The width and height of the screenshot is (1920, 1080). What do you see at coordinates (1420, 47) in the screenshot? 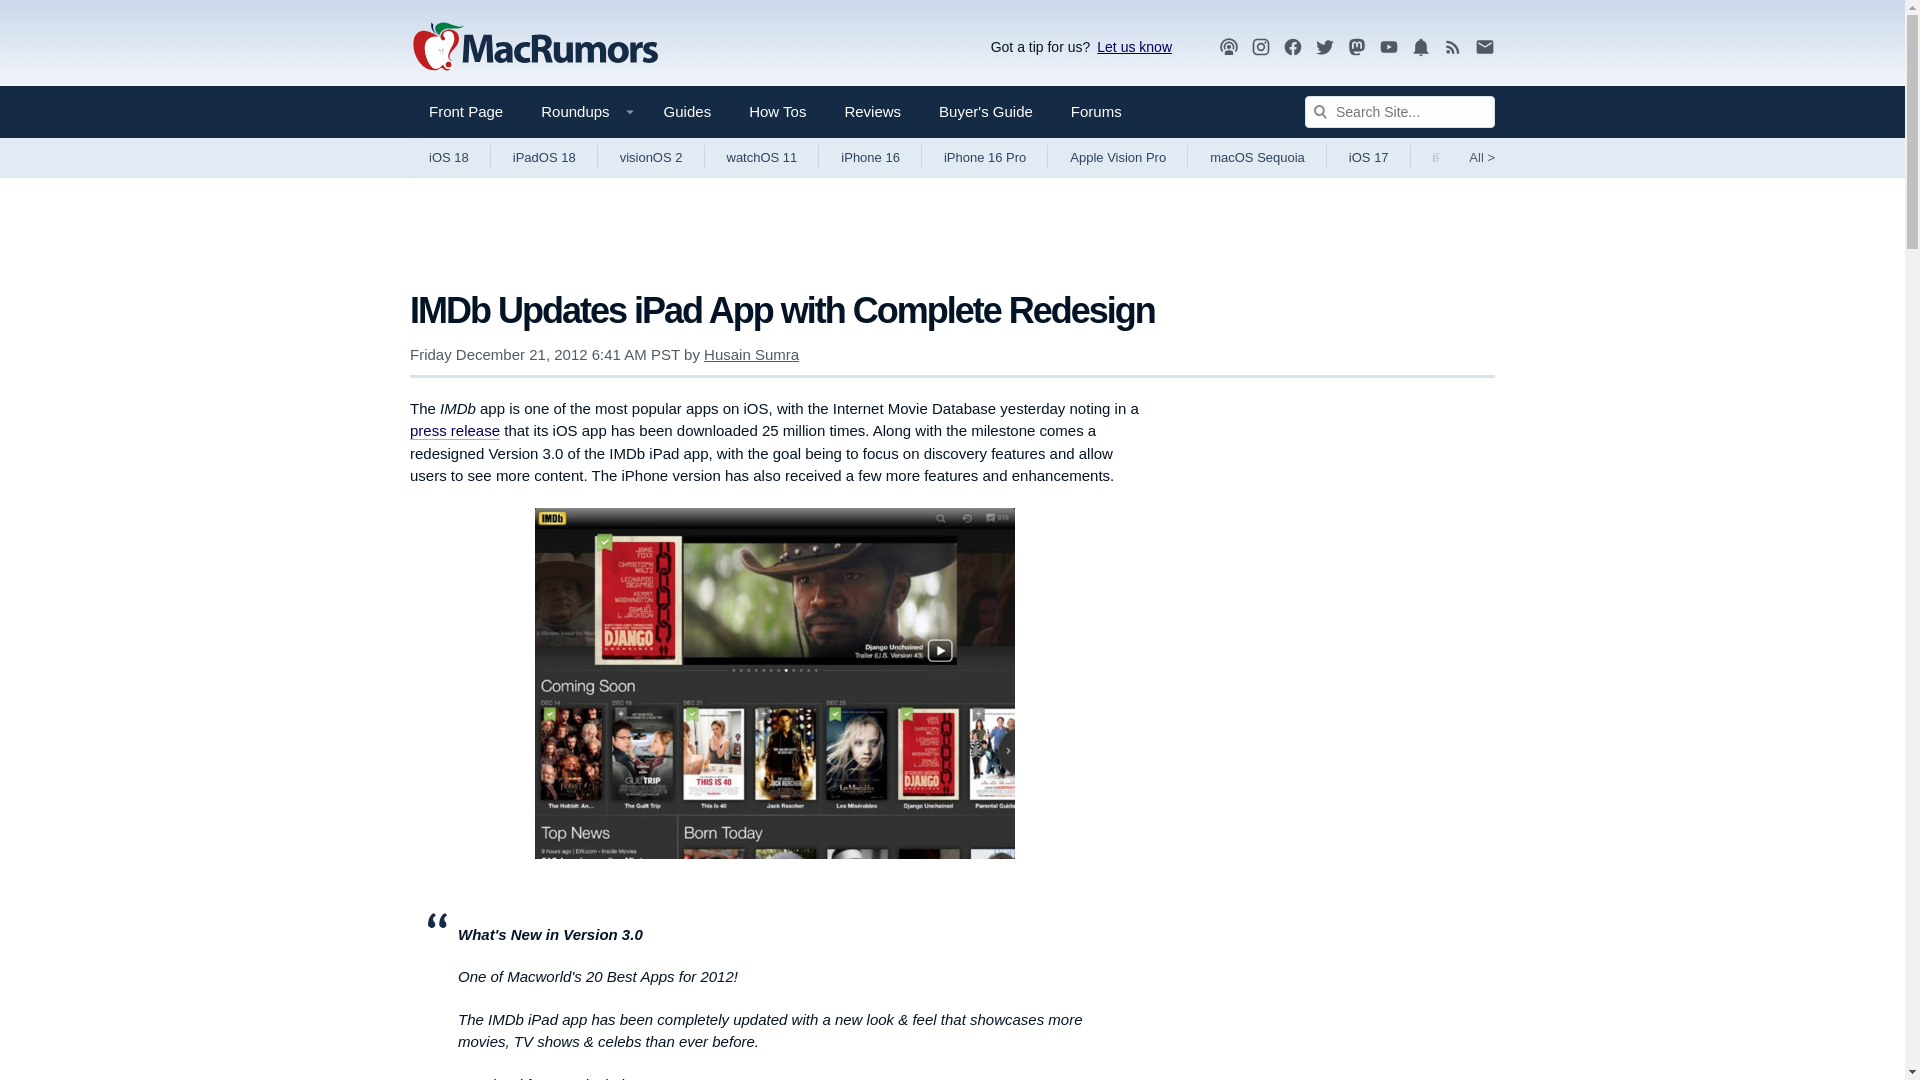
I see `Notifications` at bounding box center [1420, 47].